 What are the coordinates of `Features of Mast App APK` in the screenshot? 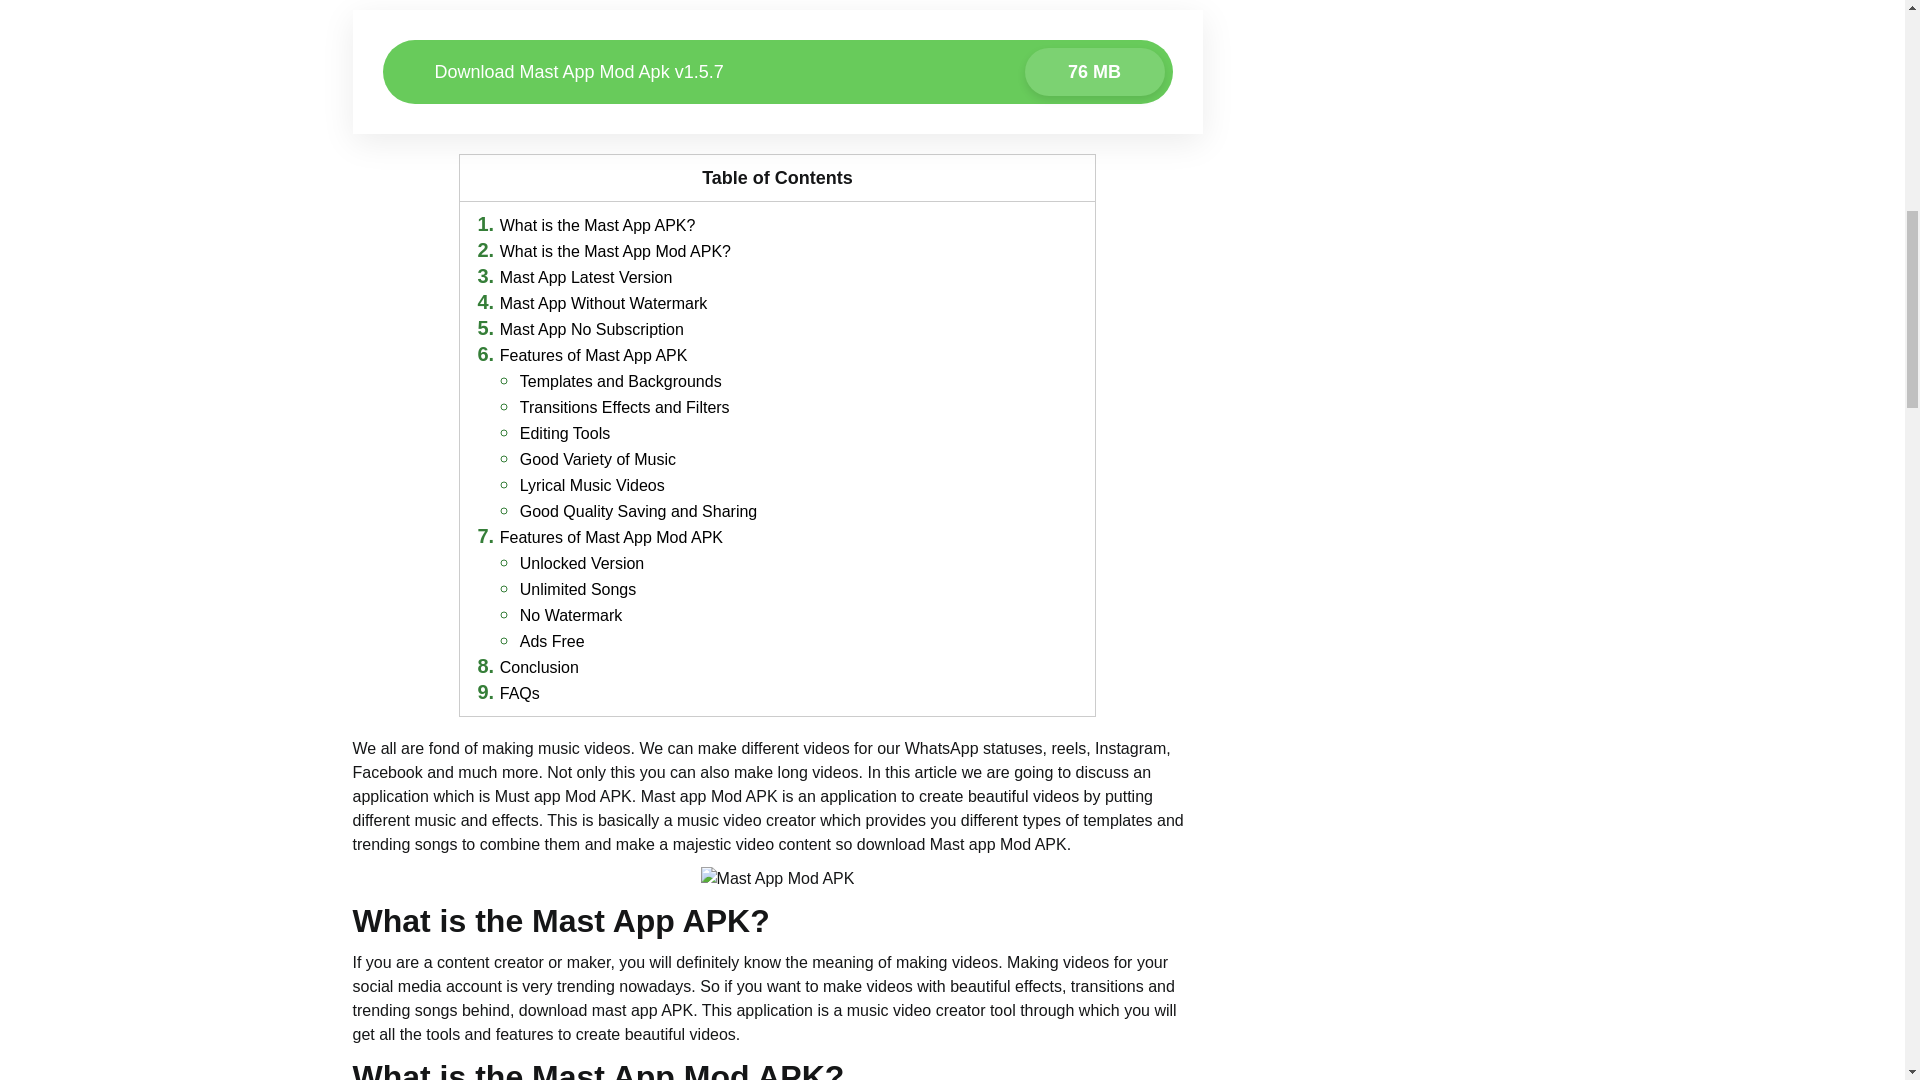 It's located at (593, 354).